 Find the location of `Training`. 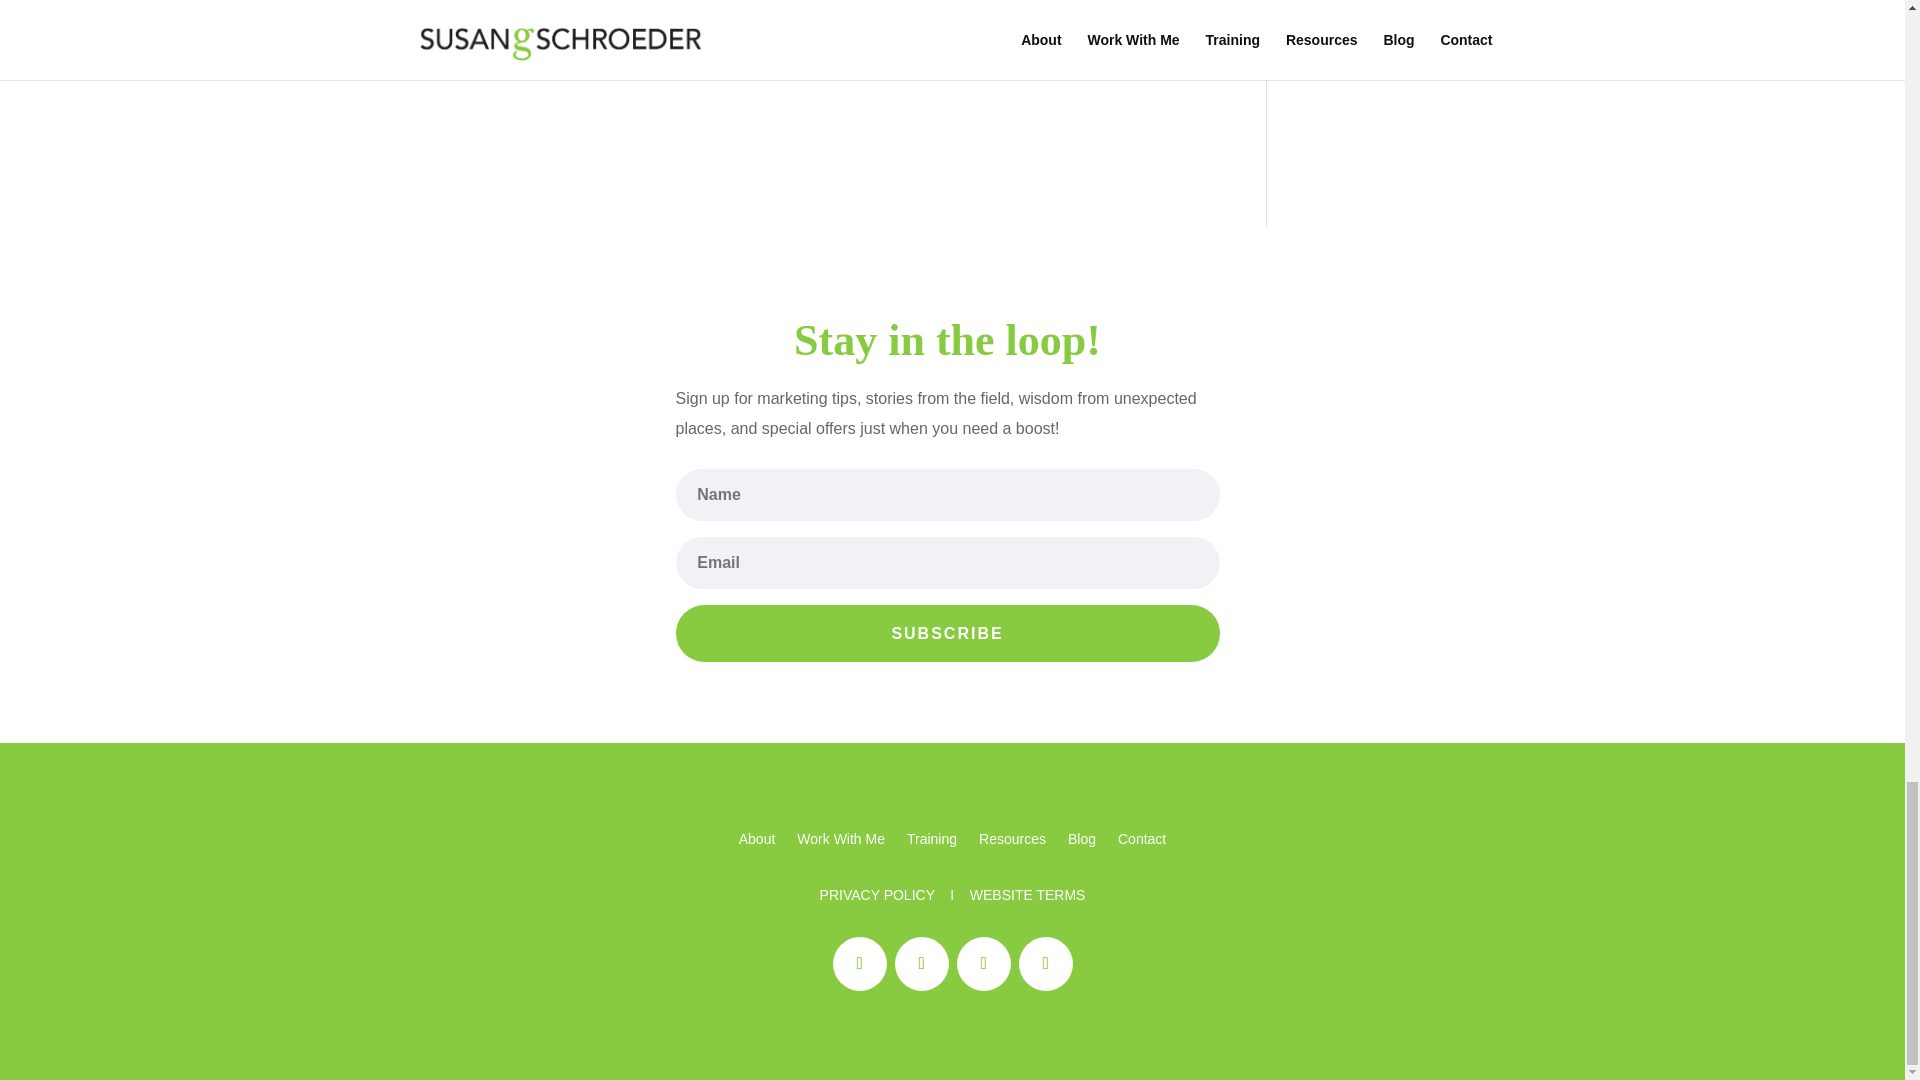

Training is located at coordinates (931, 842).